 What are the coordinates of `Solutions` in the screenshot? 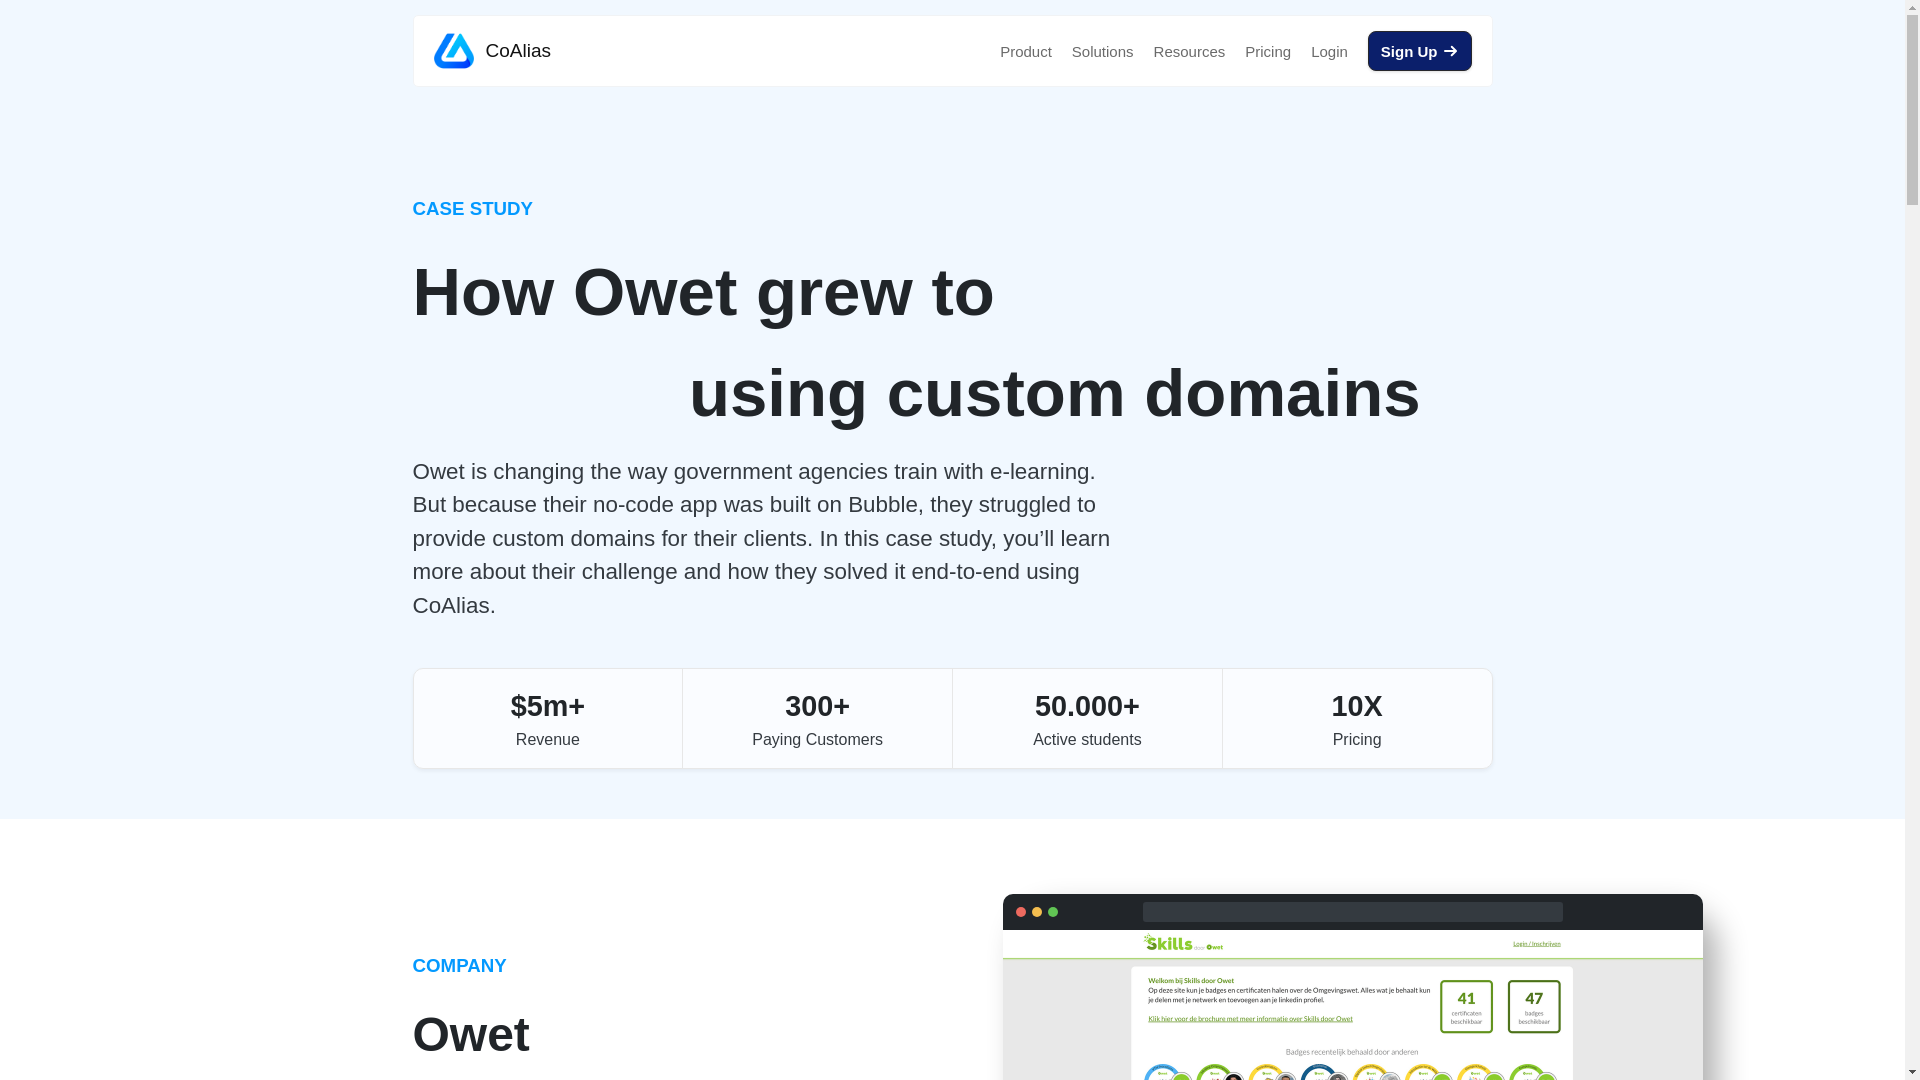 It's located at (1102, 50).